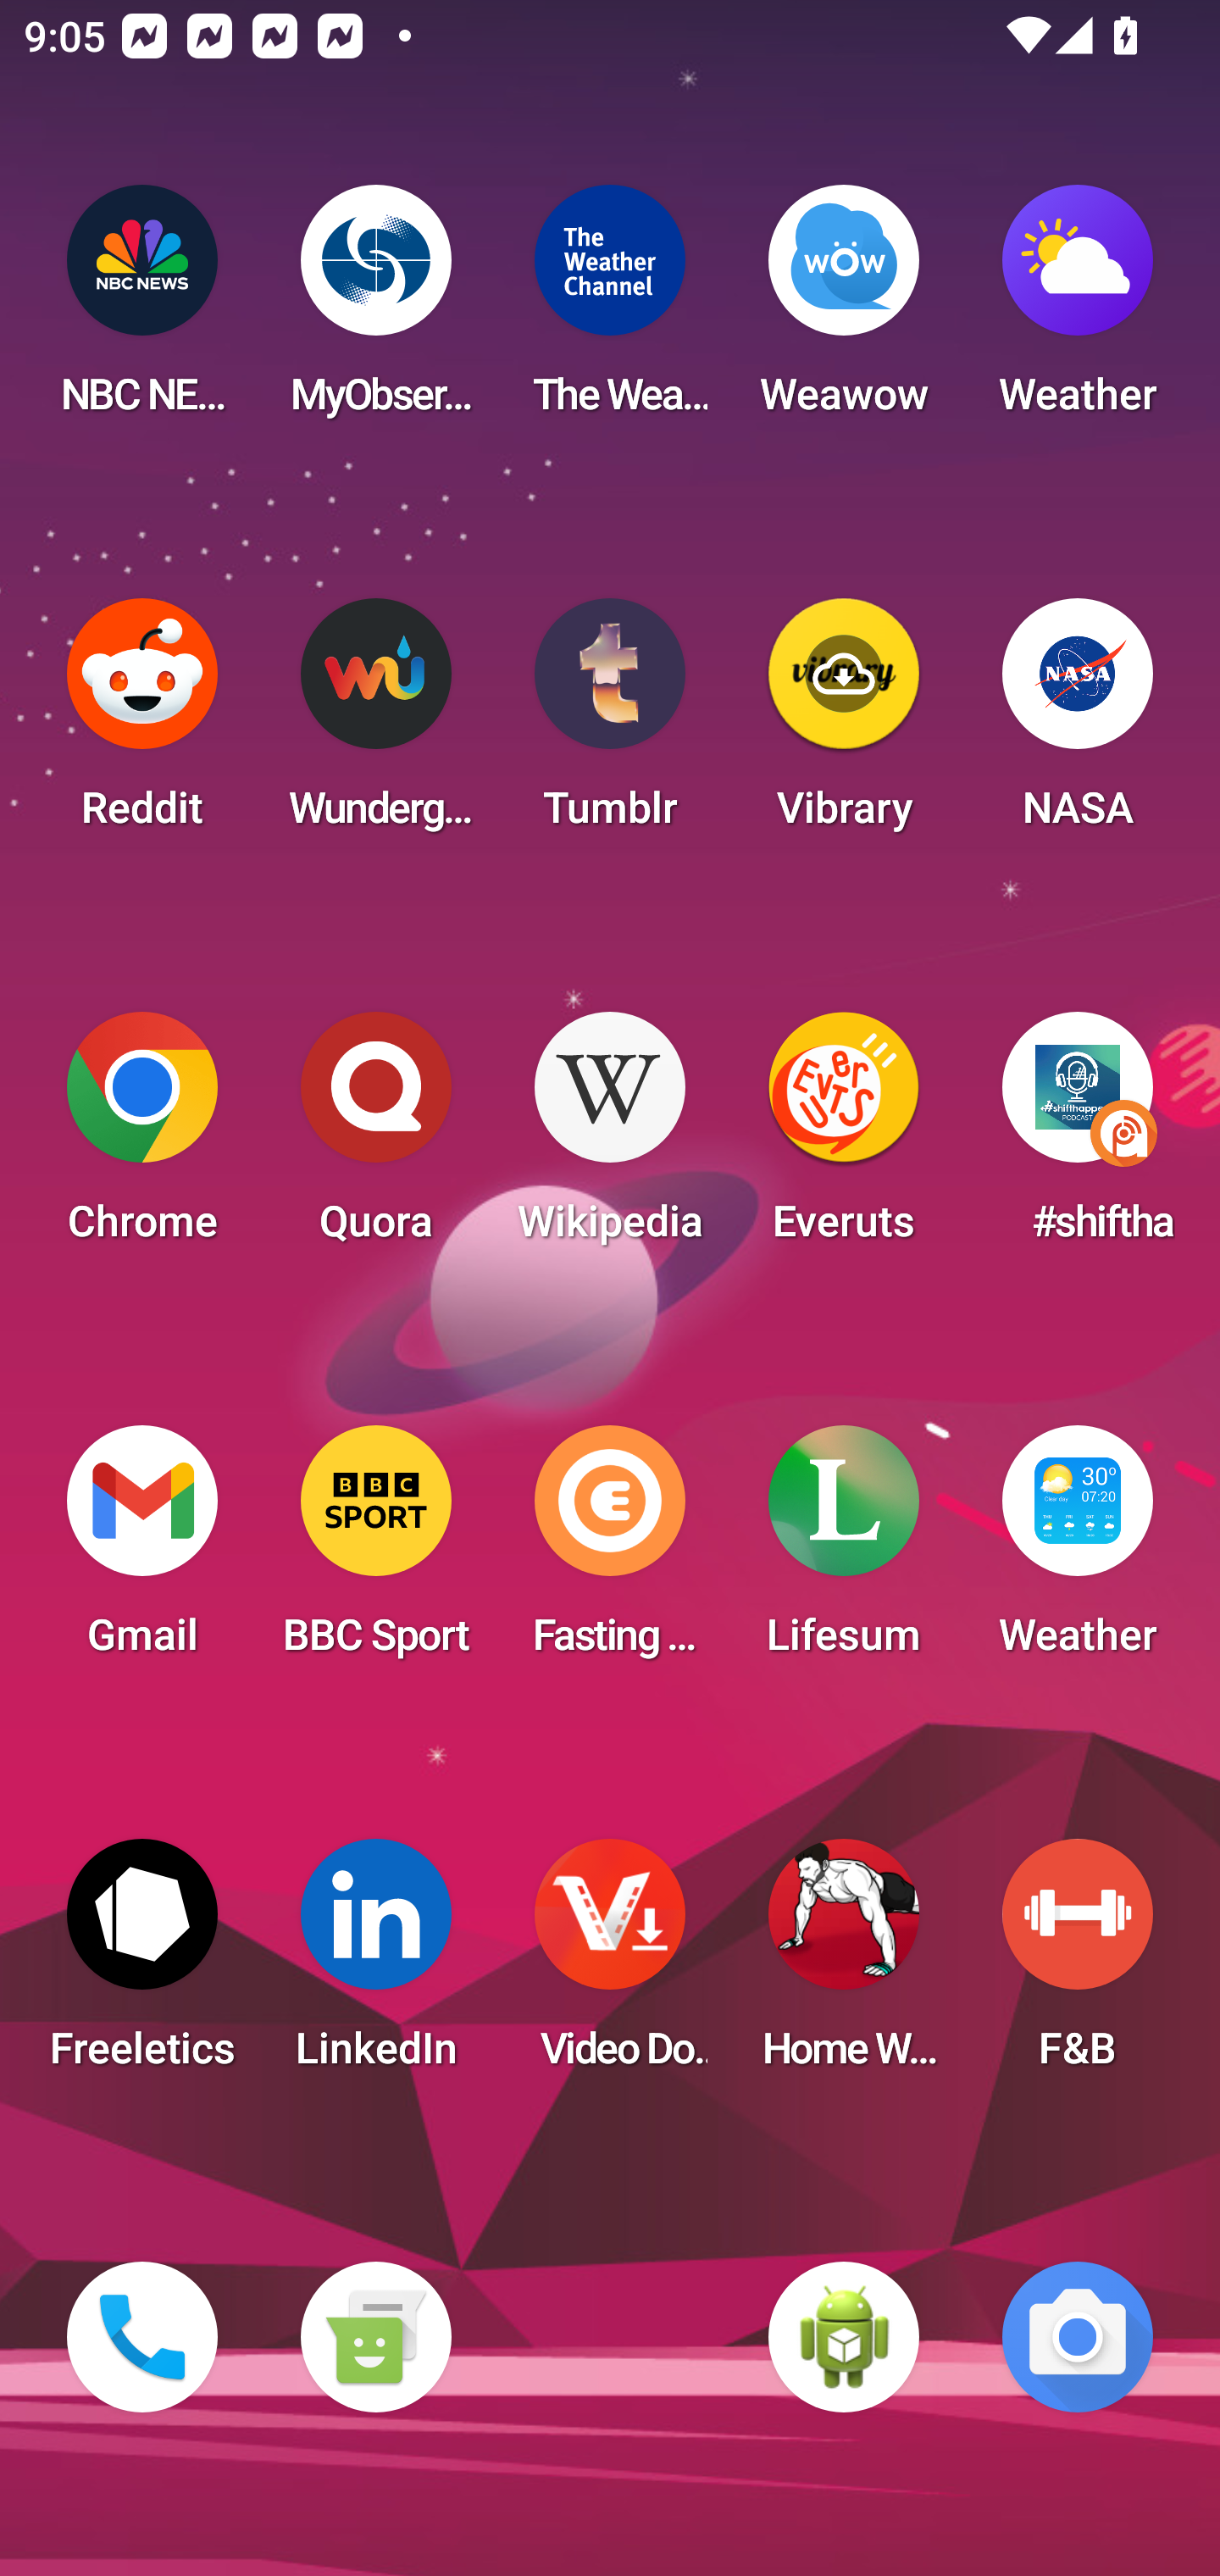 This screenshot has width=1220, height=2576. What do you see at coordinates (1078, 2337) in the screenshot?
I see `Camera` at bounding box center [1078, 2337].